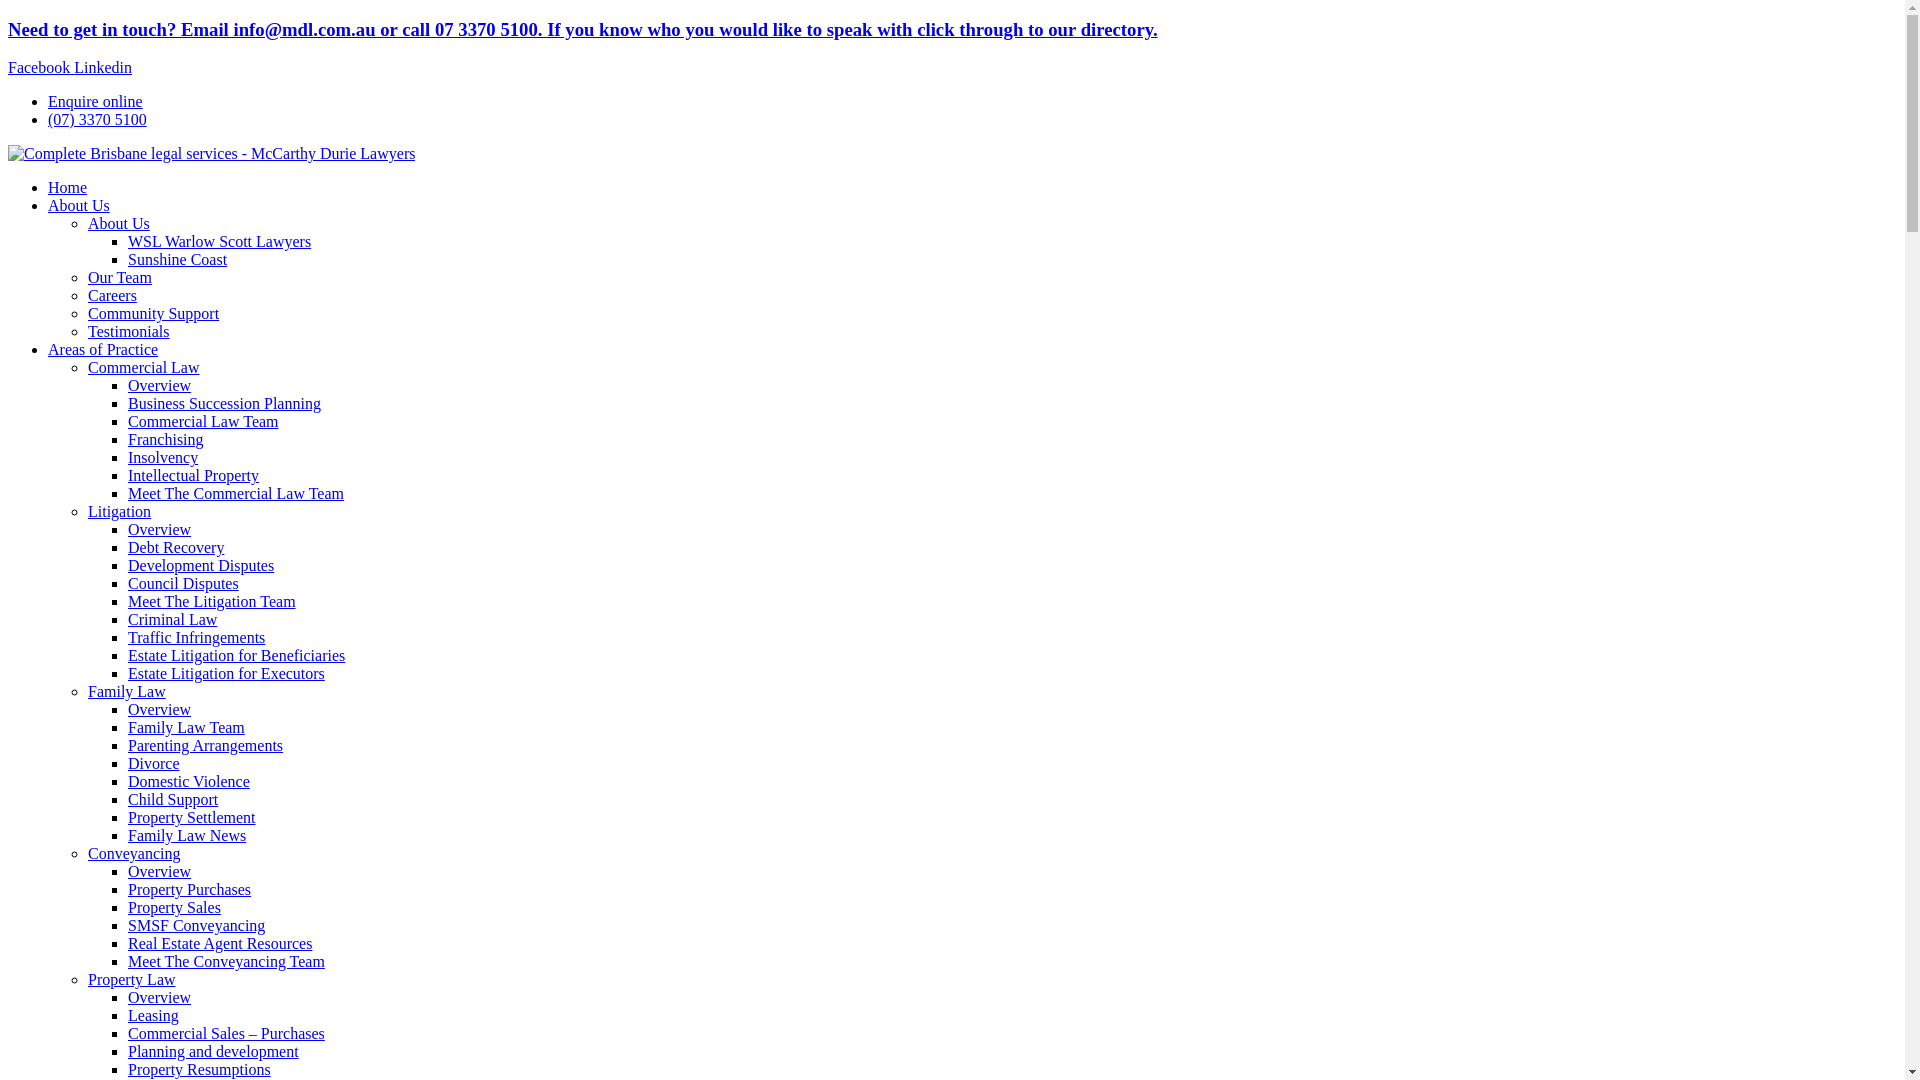 This screenshot has width=1920, height=1080. What do you see at coordinates (190, 890) in the screenshot?
I see `Property Purchases` at bounding box center [190, 890].